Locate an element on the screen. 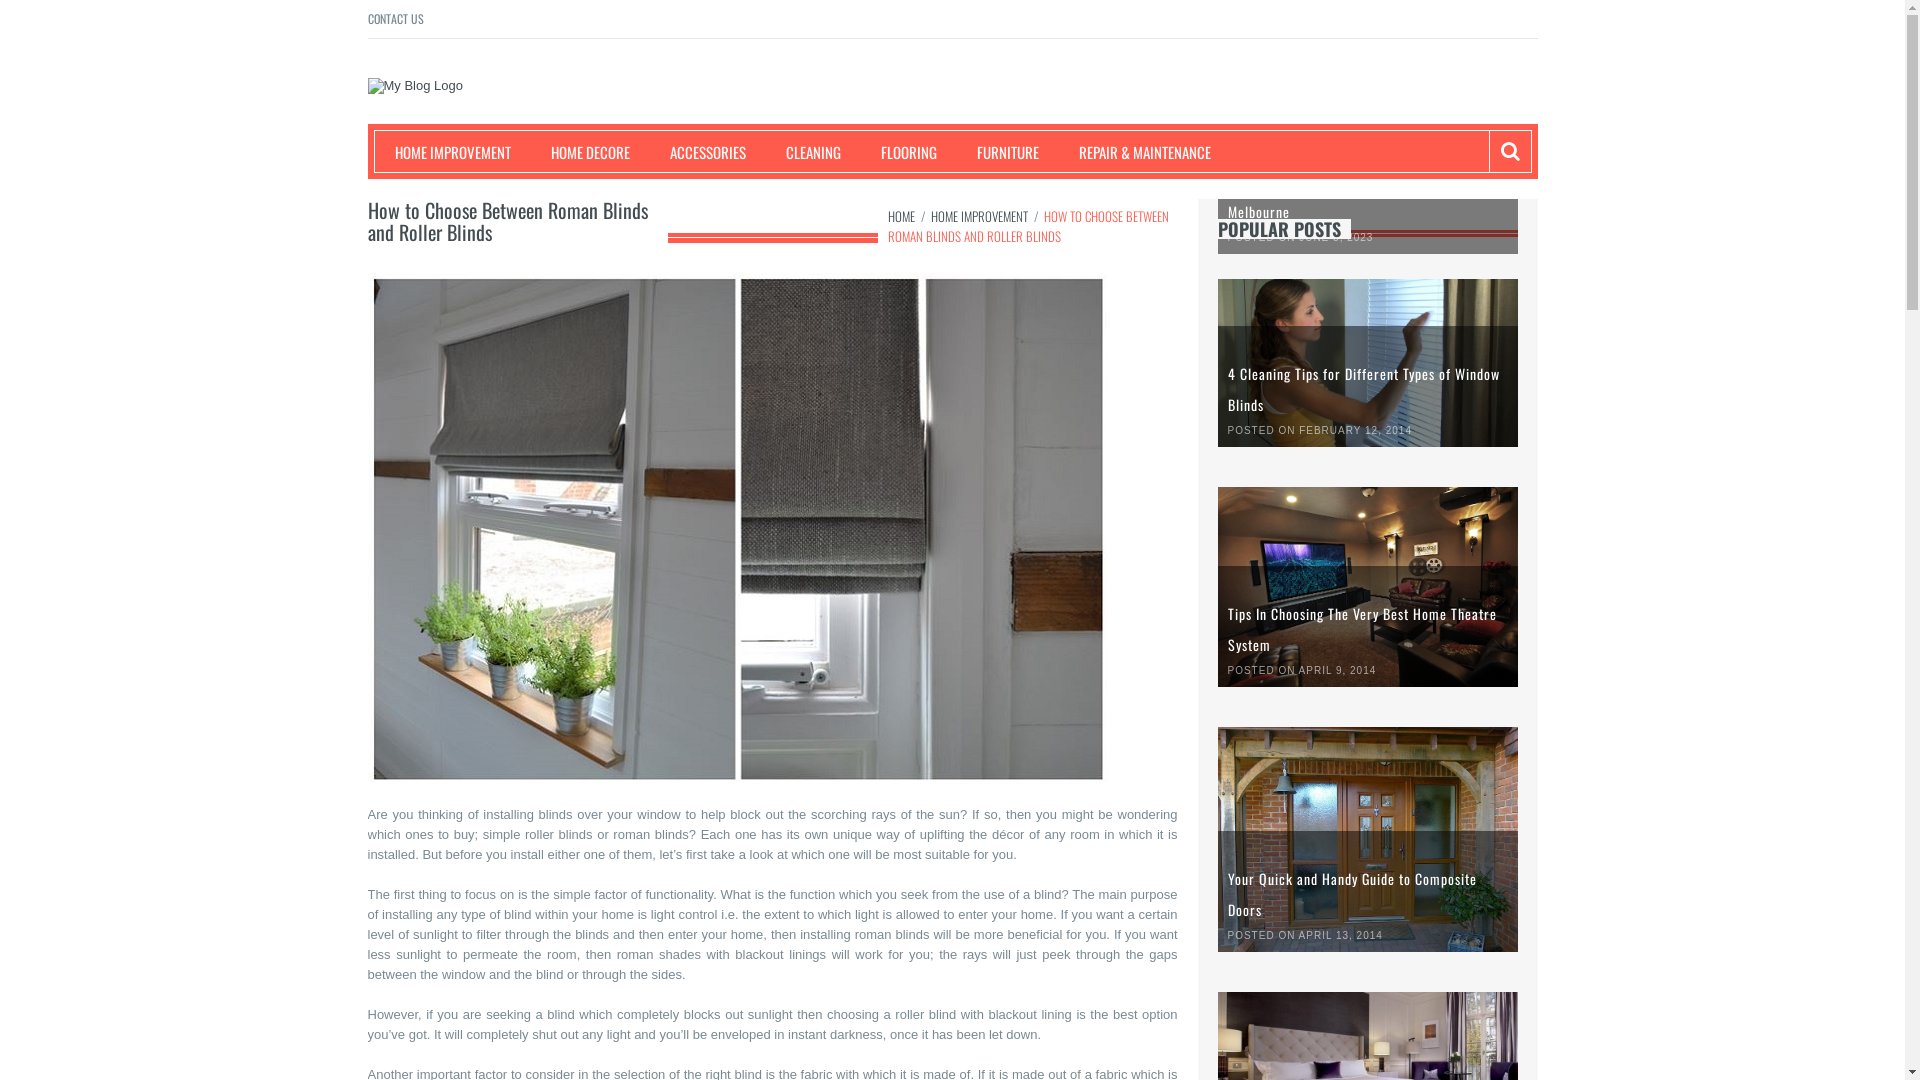 The width and height of the screenshot is (1920, 1080). HOME IMPROVEMENT is located at coordinates (442, 152).